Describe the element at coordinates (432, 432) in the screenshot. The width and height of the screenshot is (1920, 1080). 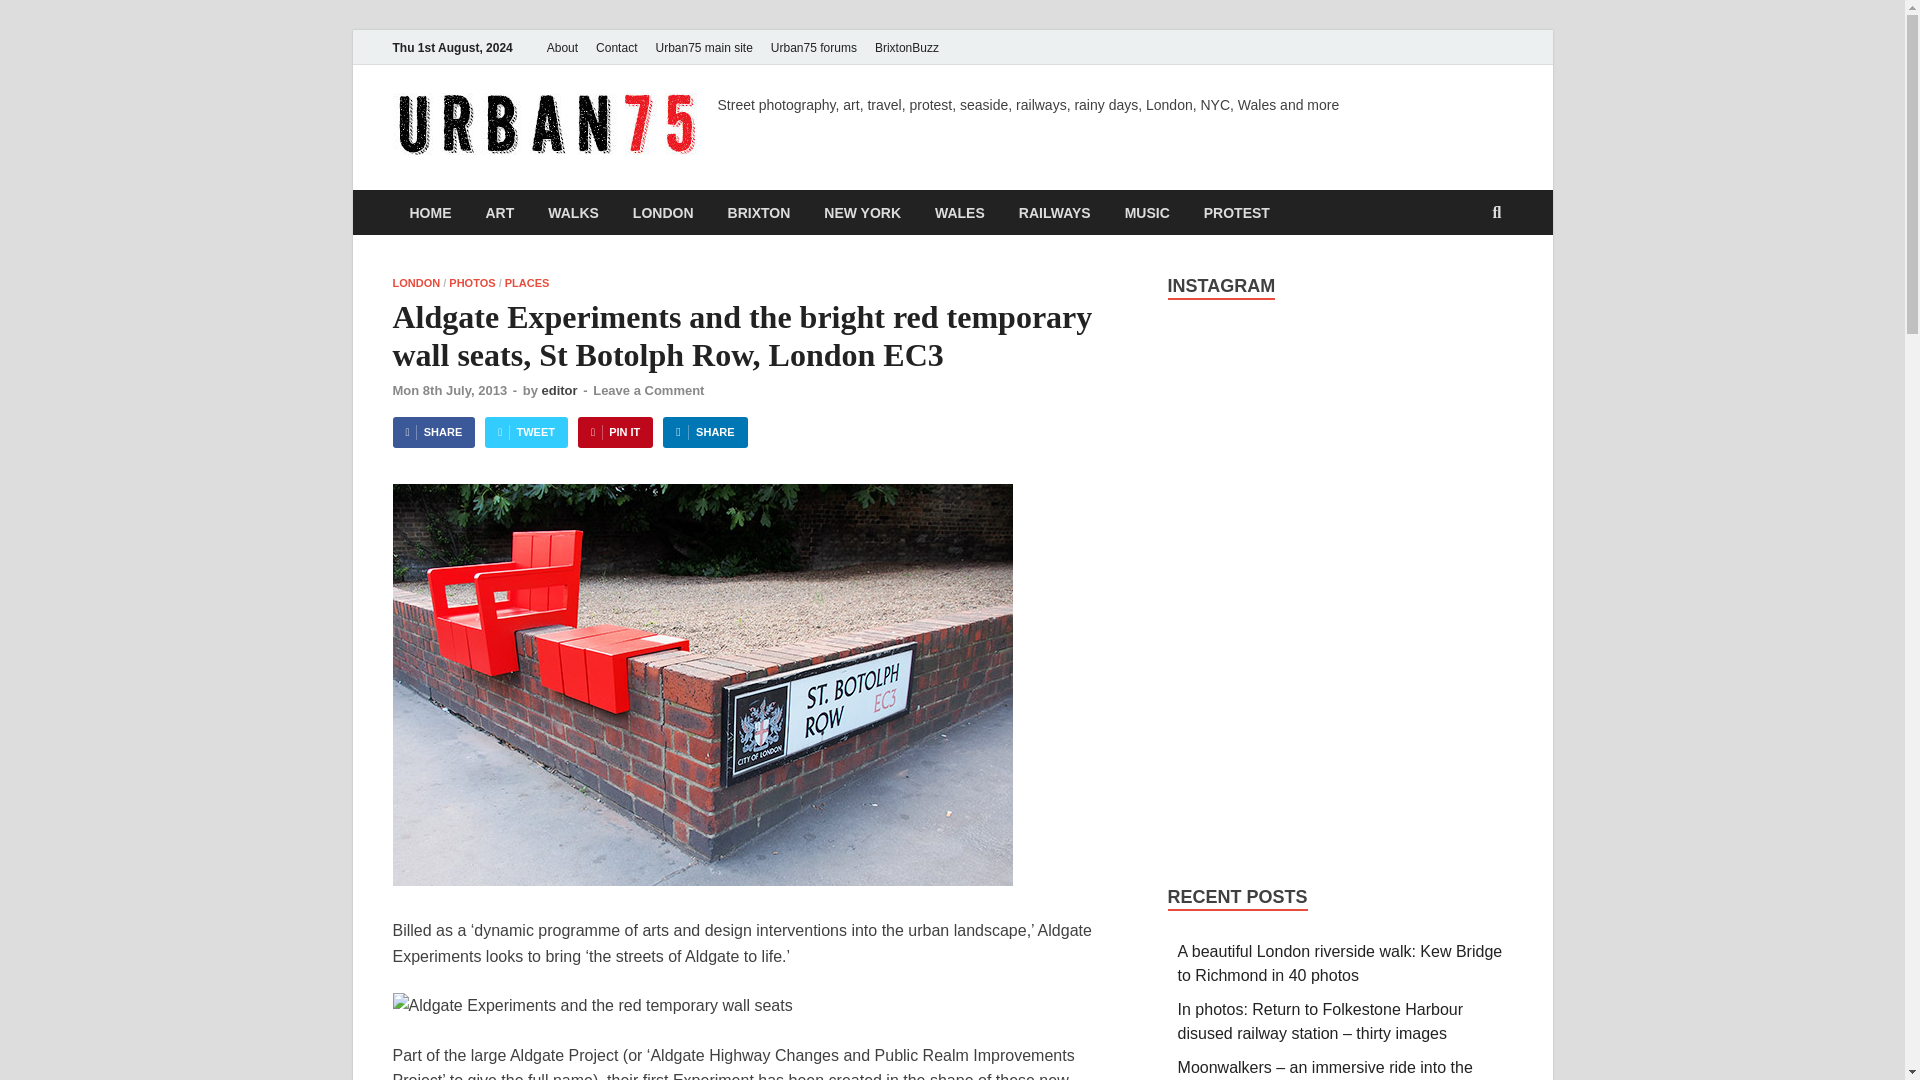
I see `SHARE` at that location.